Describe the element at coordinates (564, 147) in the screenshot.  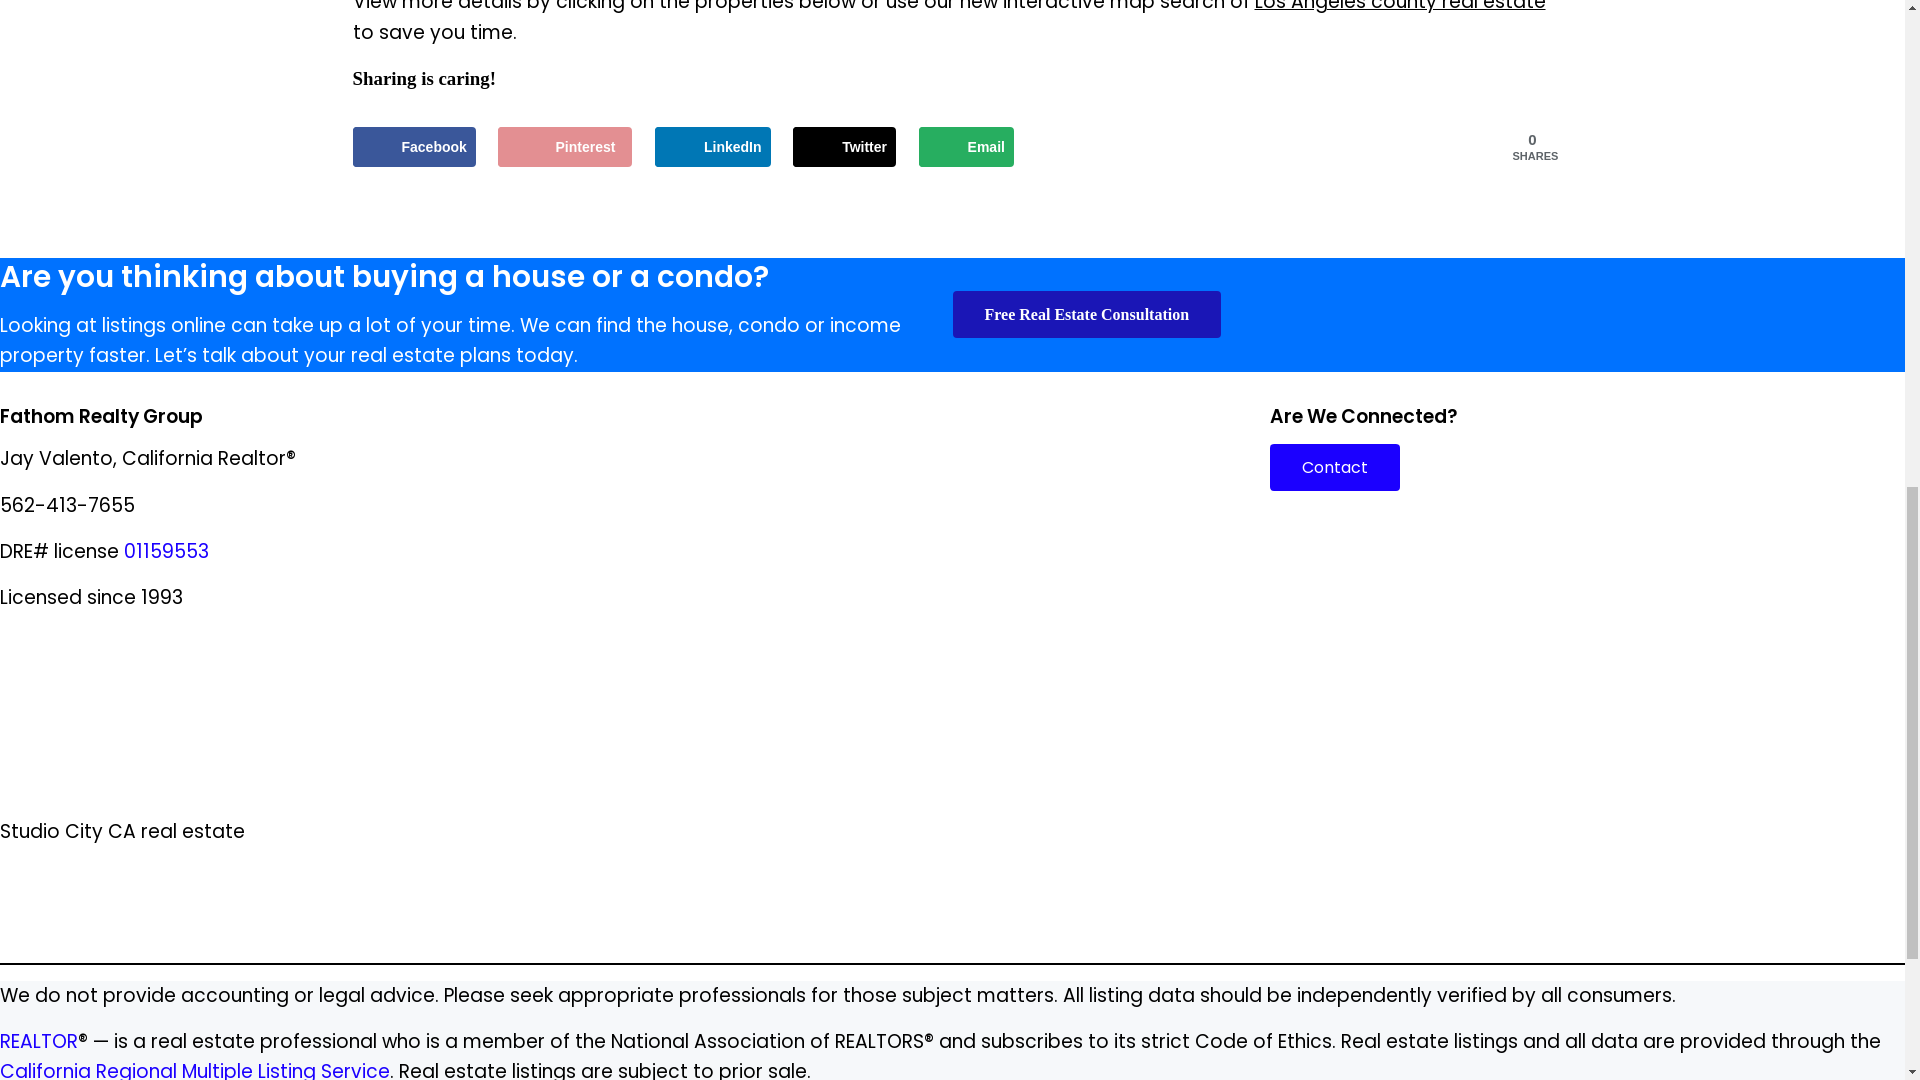
I see `Pinterest` at that location.